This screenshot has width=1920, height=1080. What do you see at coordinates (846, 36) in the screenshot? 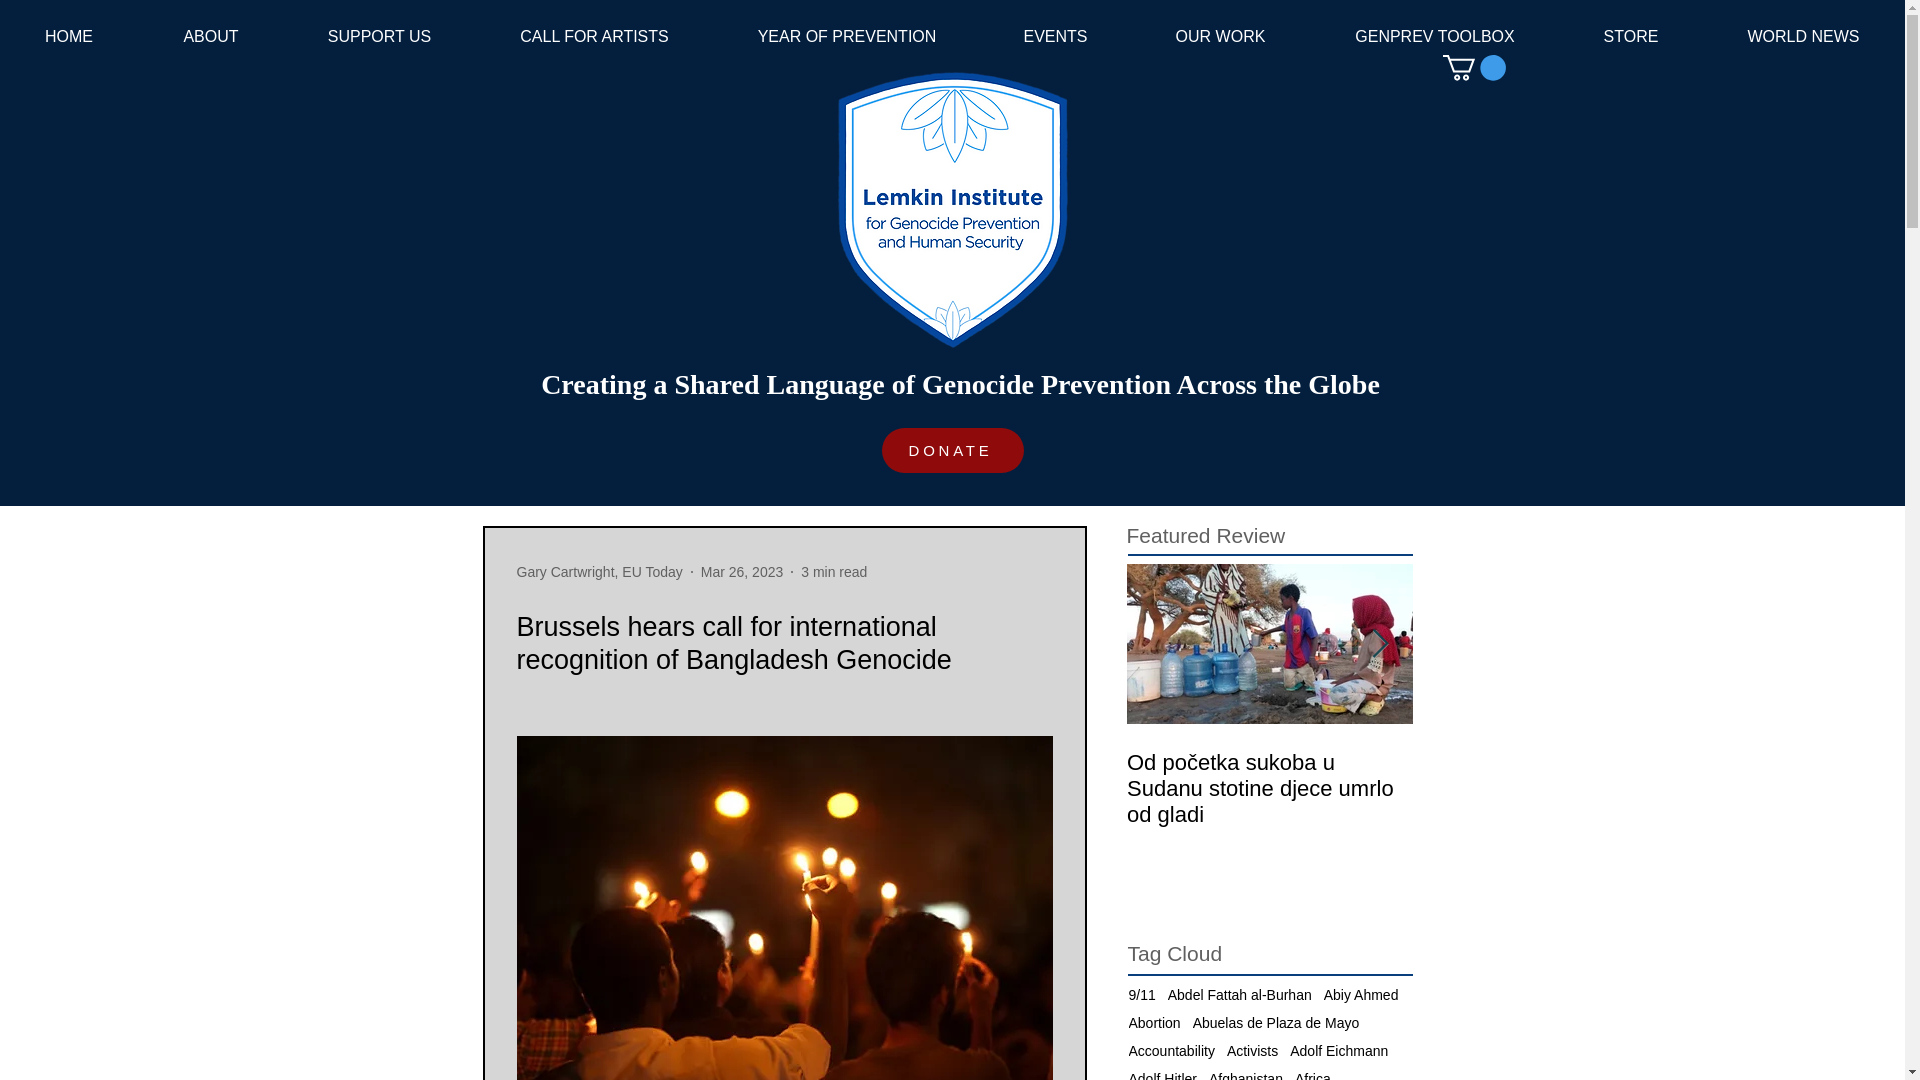
I see `YEAR OF PREVENTION` at bounding box center [846, 36].